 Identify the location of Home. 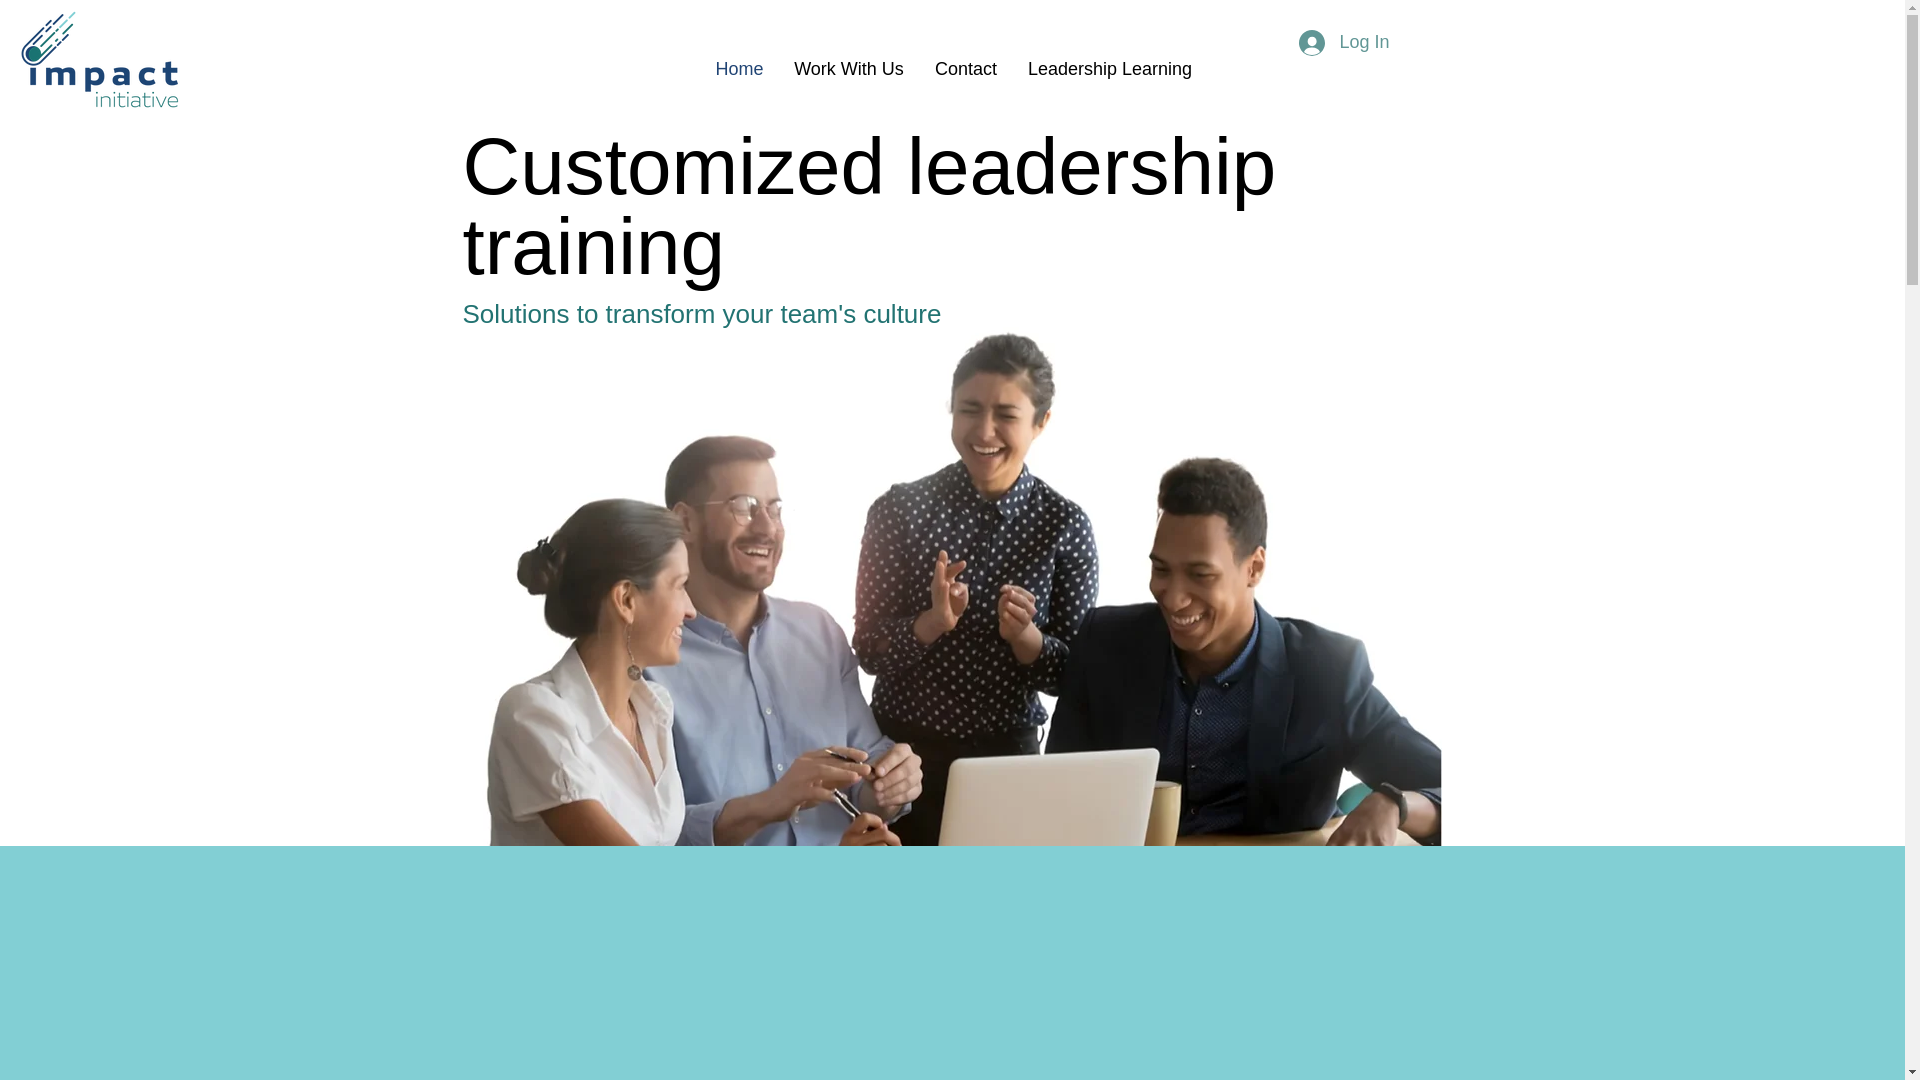
(740, 69).